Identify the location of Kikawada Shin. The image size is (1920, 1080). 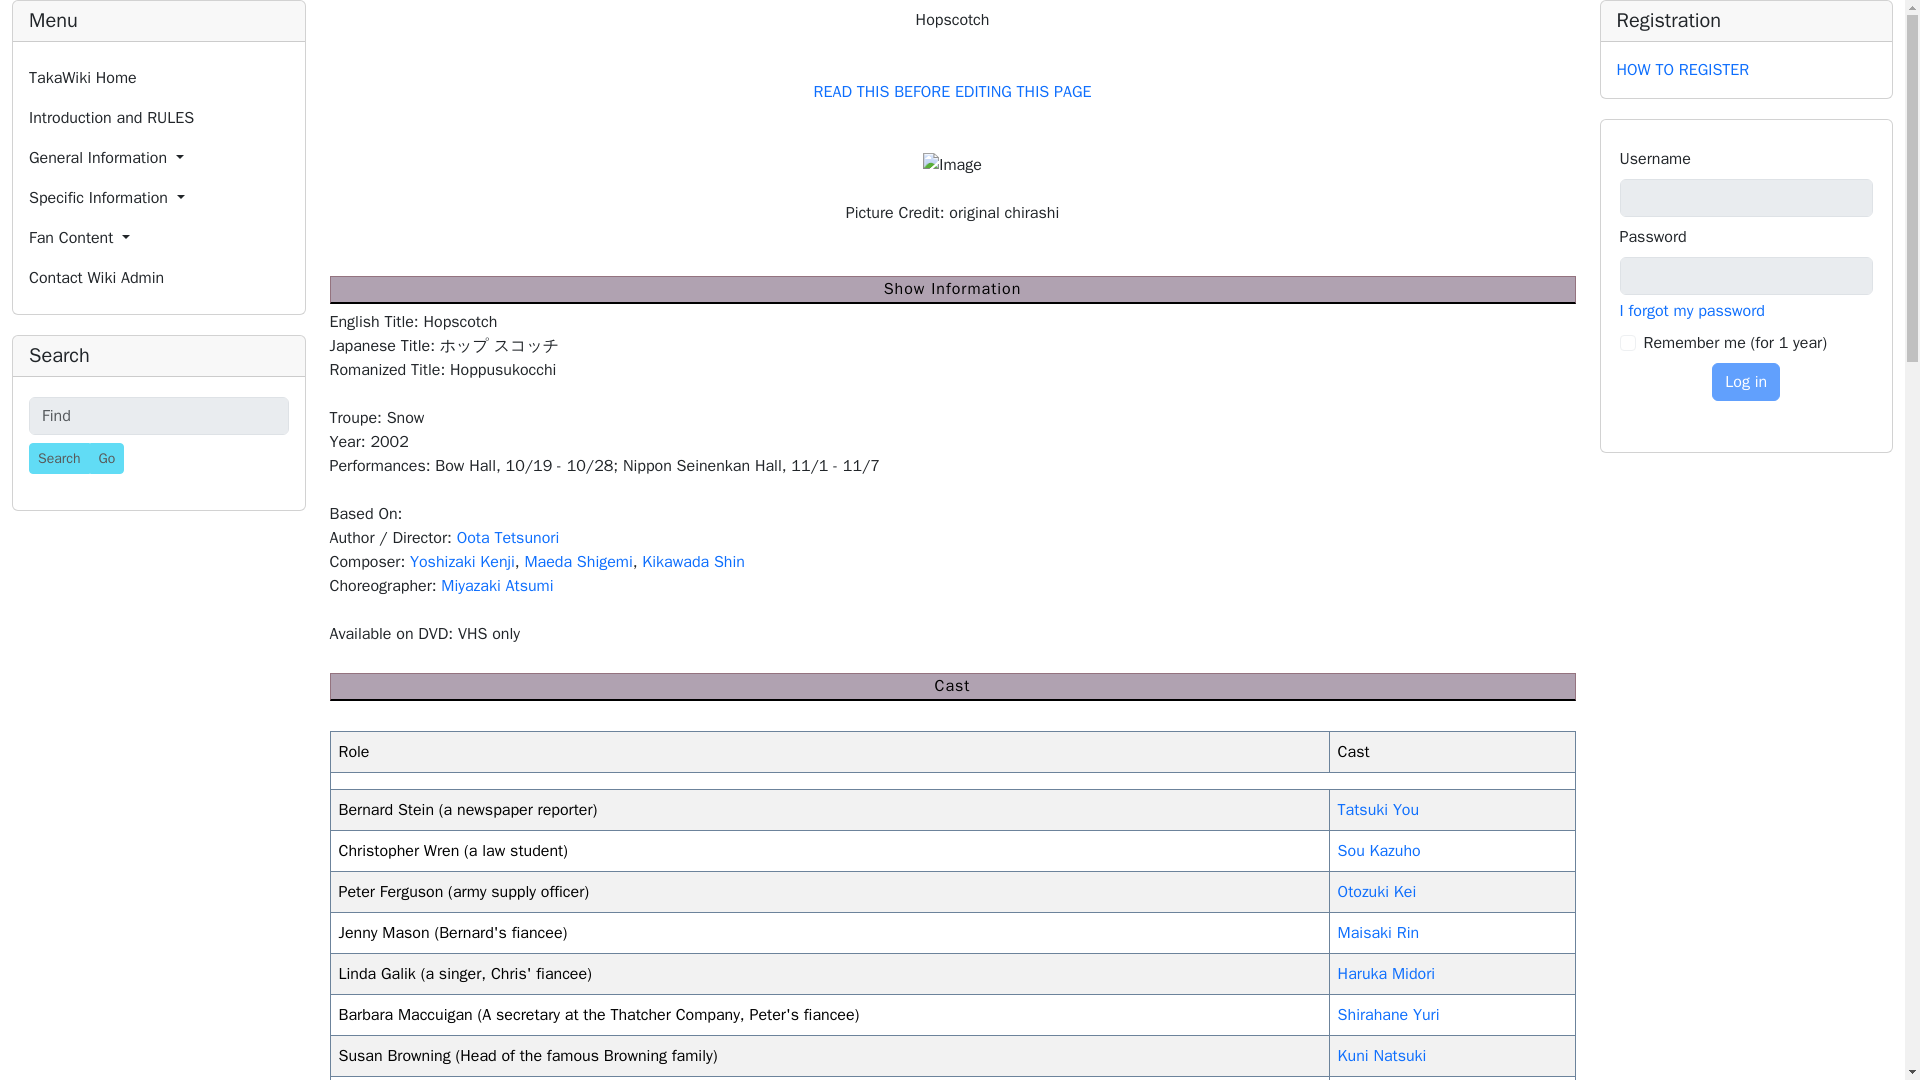
(692, 562).